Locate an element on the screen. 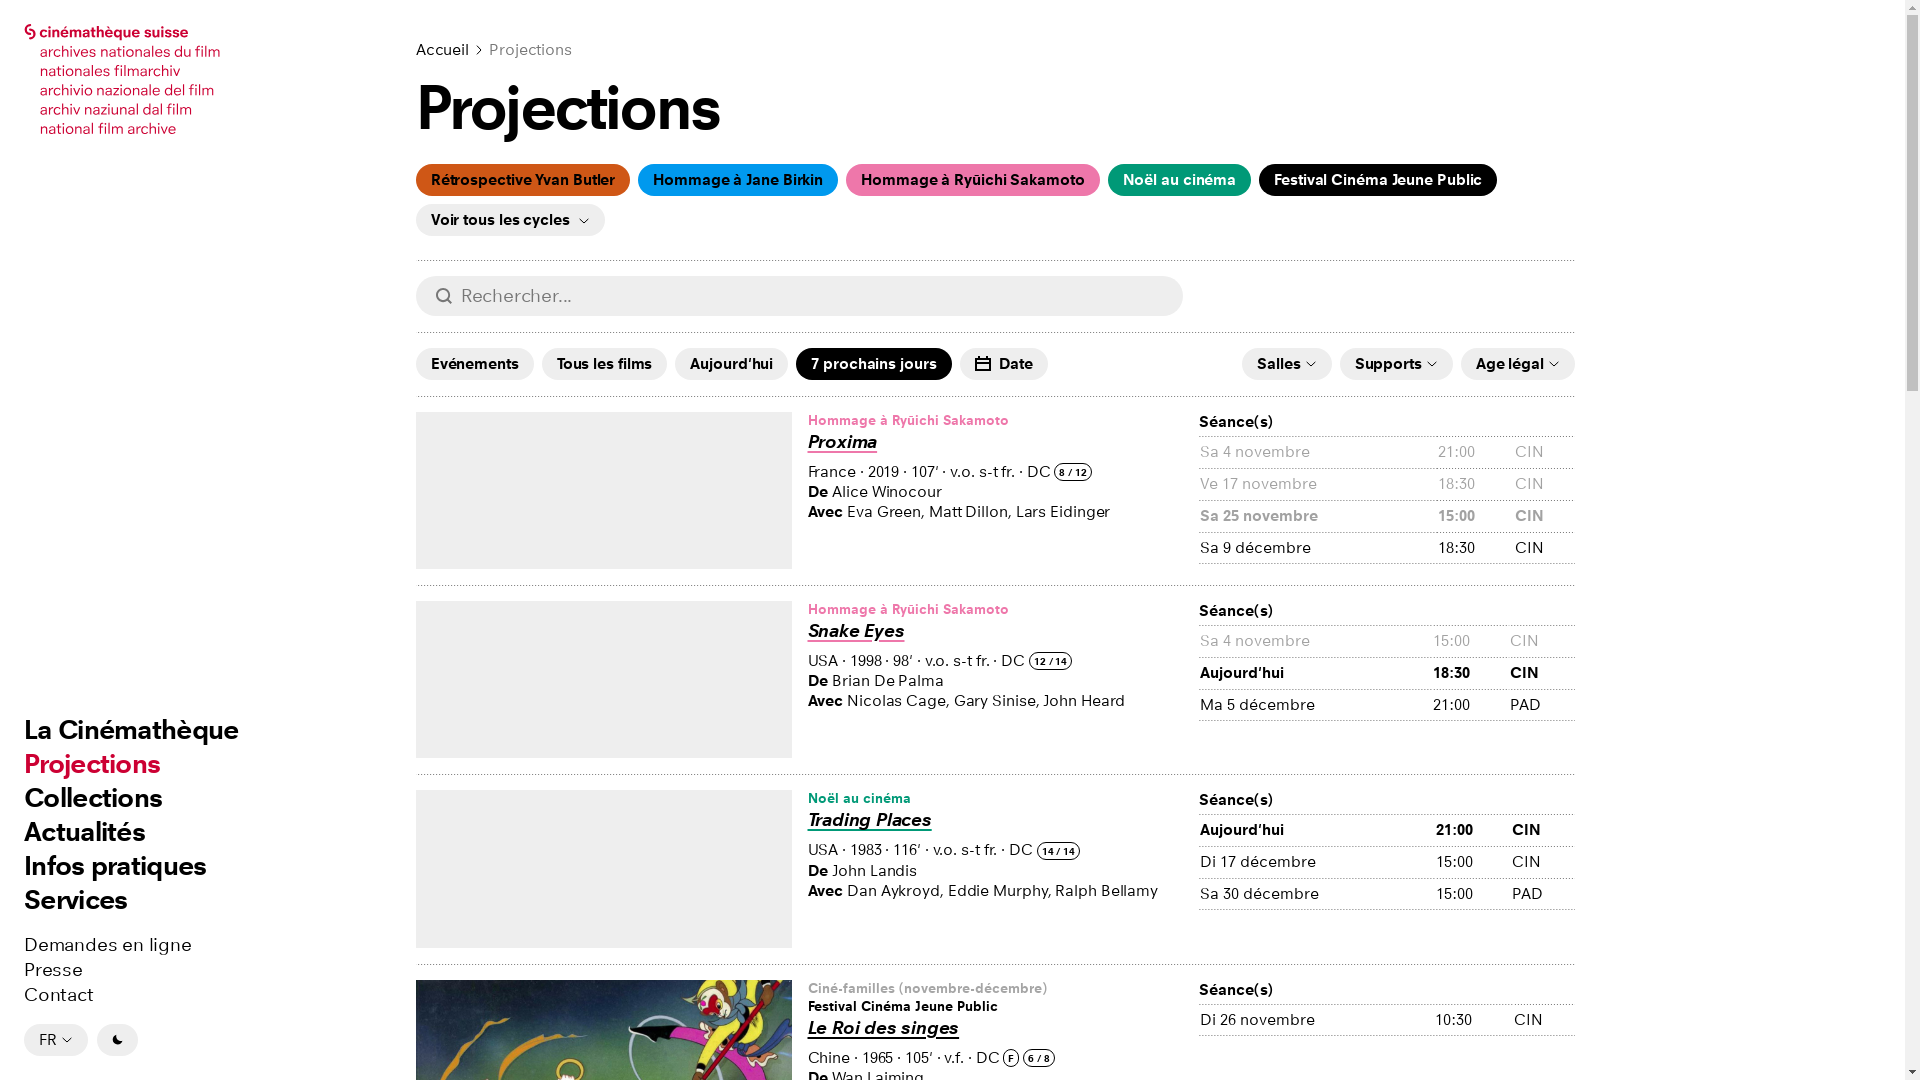 This screenshot has height=1080, width=1920. Aujourd'hui is located at coordinates (1317, 830).